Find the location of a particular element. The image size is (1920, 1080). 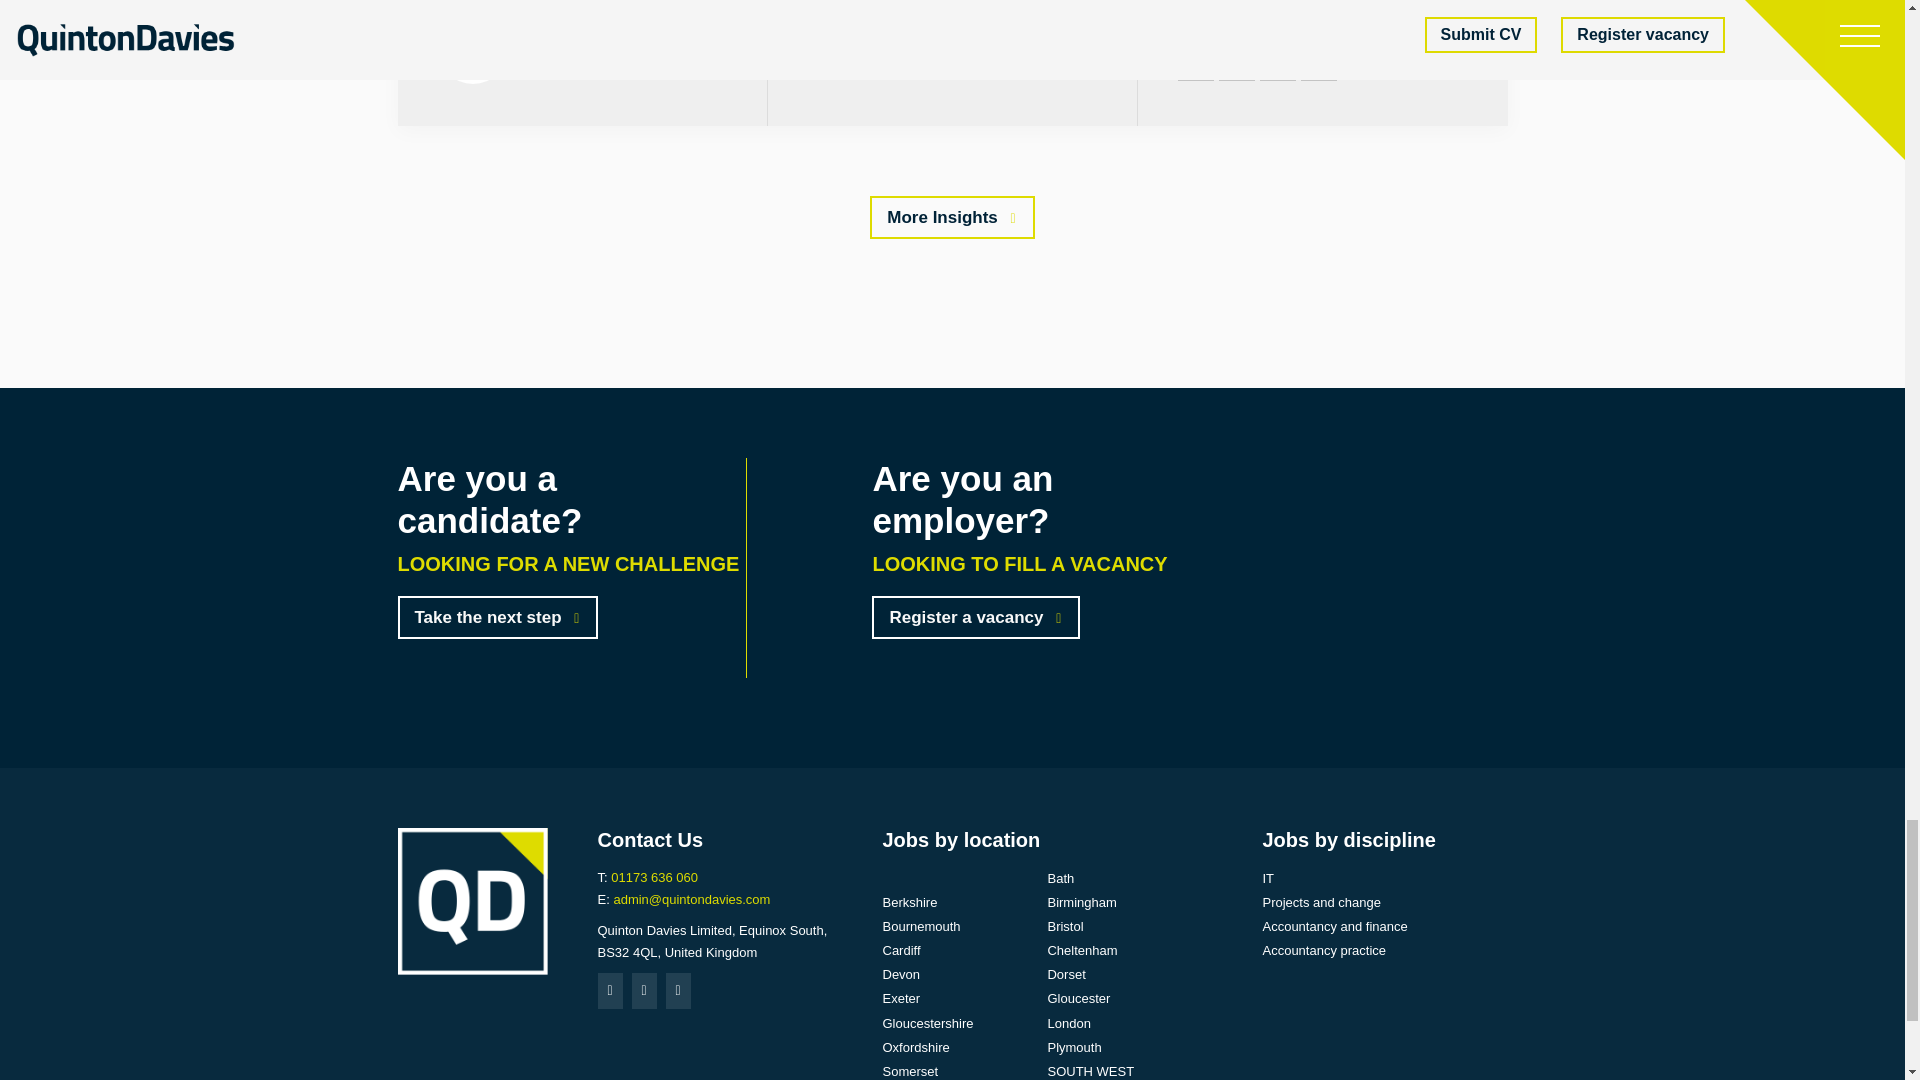

Take the next step is located at coordinates (498, 618).